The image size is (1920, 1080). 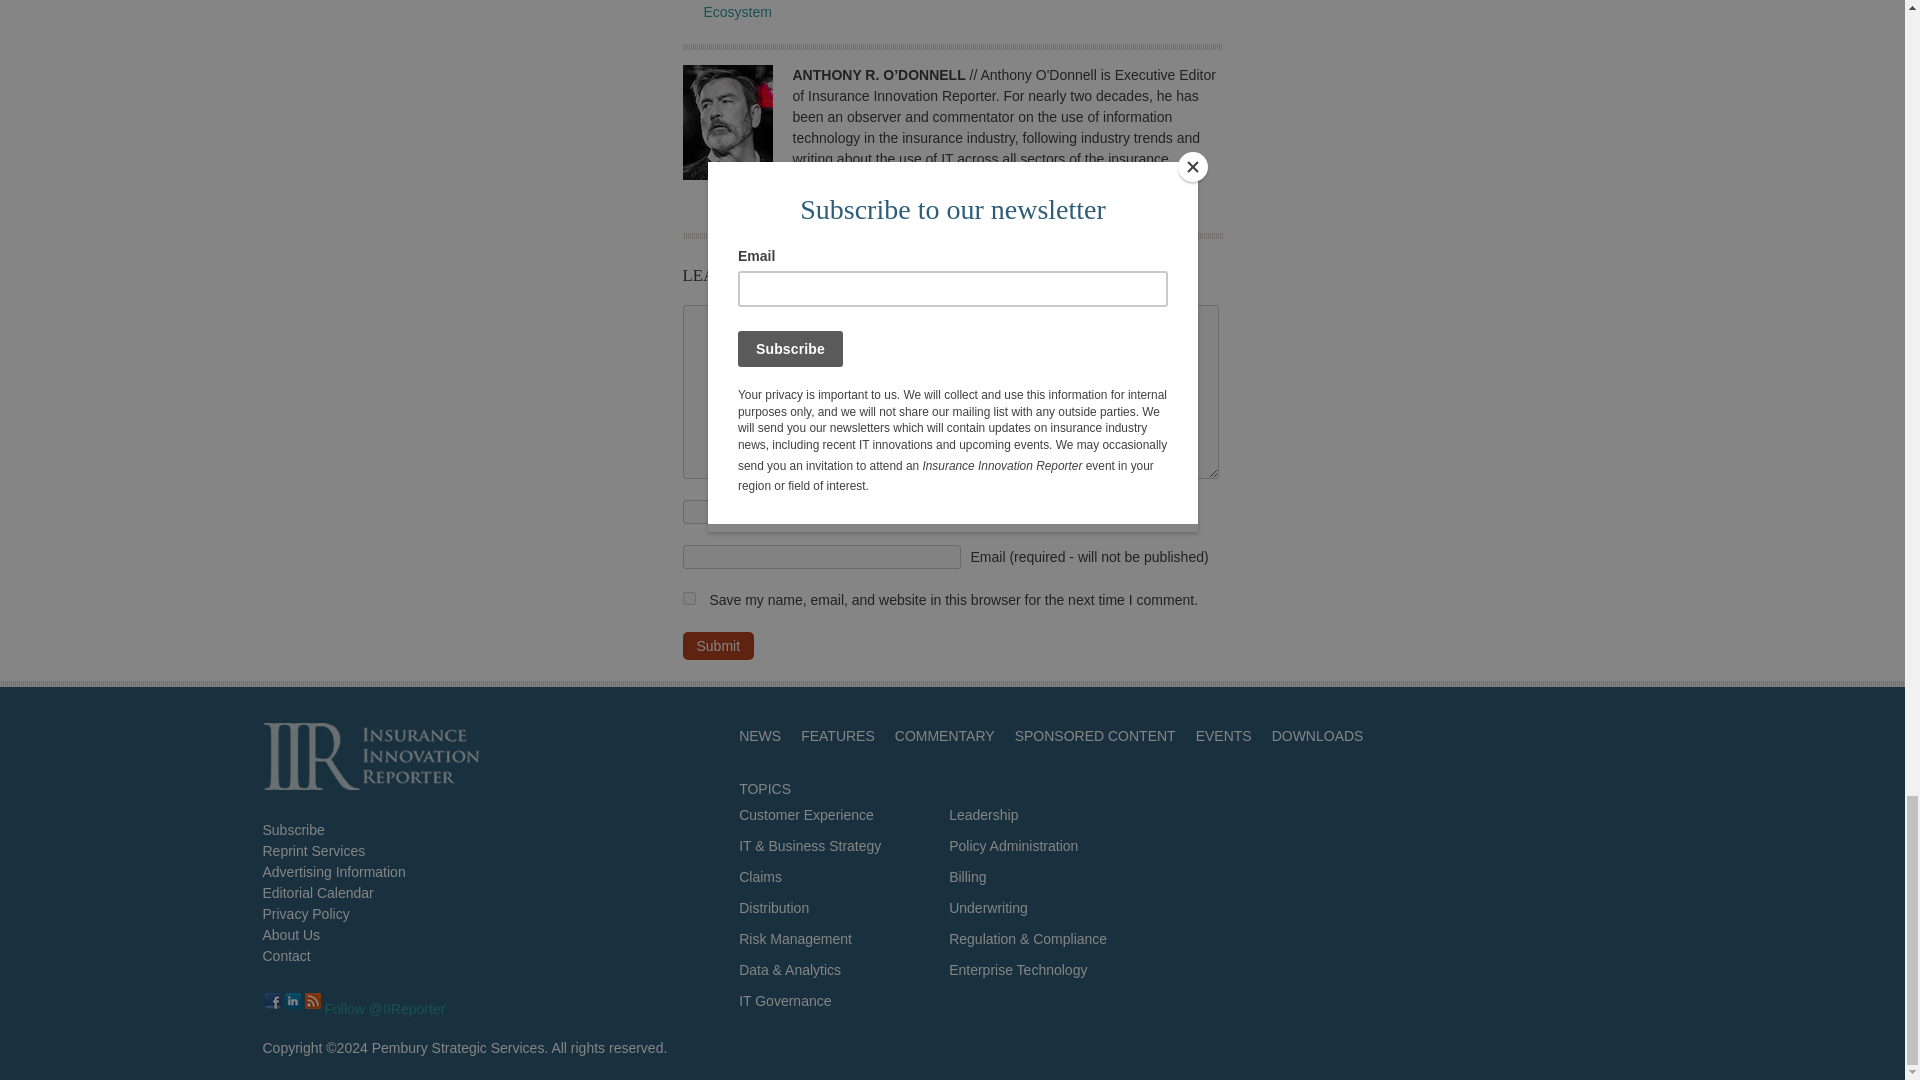 I want to click on Follow my company on LinkedIn, so click(x=292, y=1000).